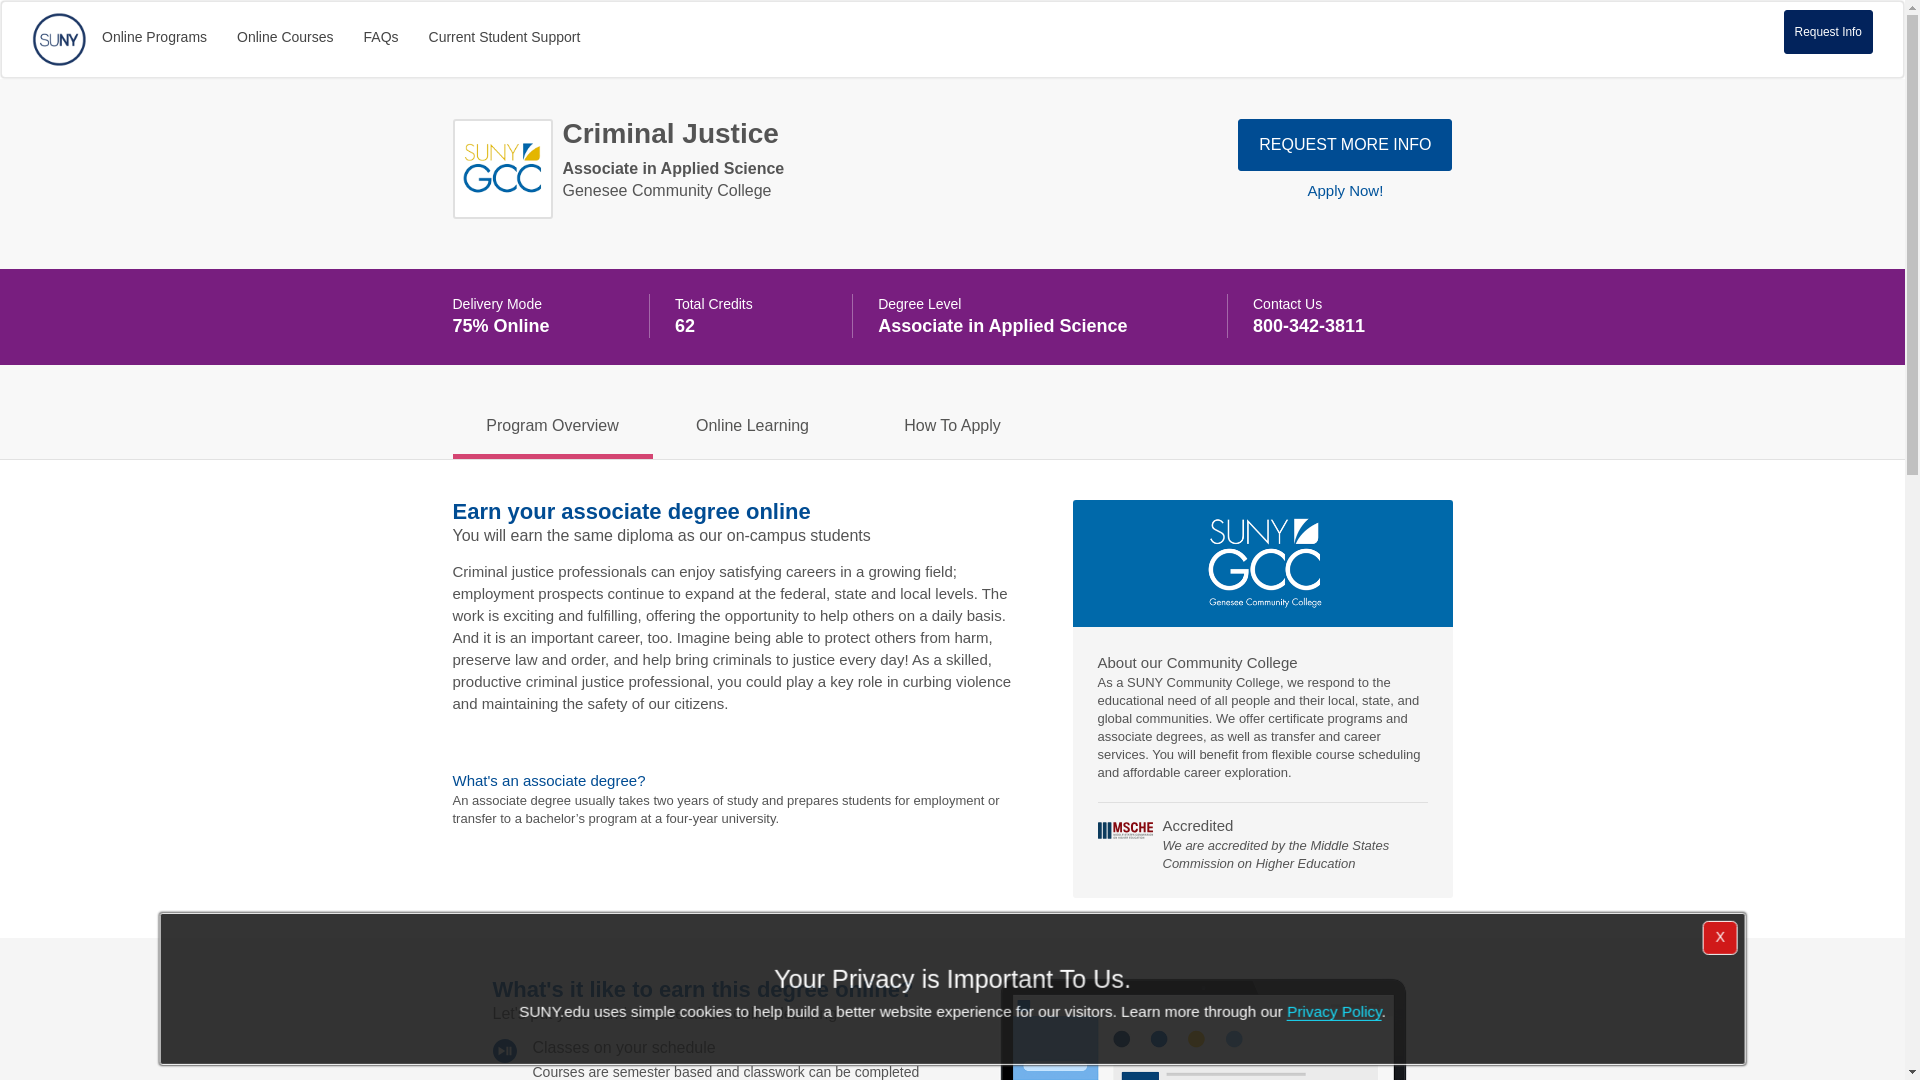 This screenshot has width=1920, height=1080. Describe the element at coordinates (752, 425) in the screenshot. I see `Online Learning` at that location.